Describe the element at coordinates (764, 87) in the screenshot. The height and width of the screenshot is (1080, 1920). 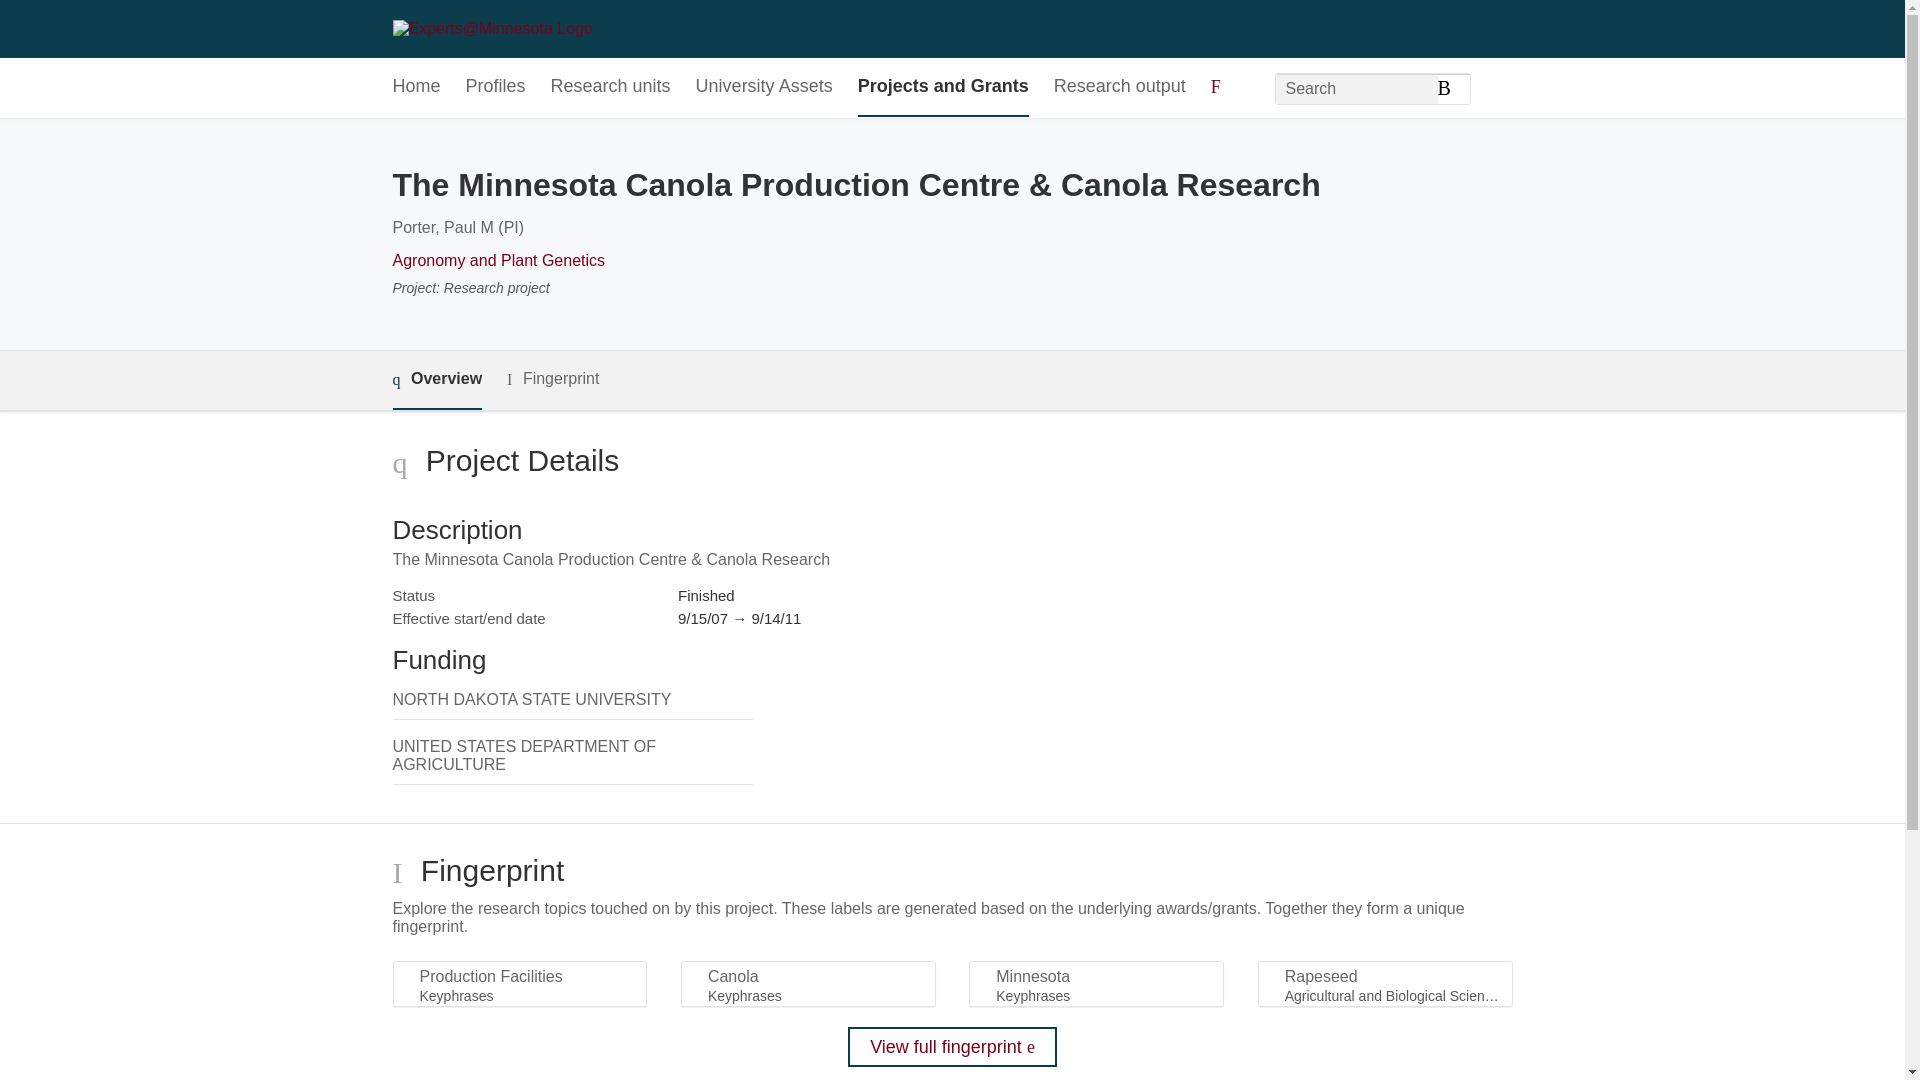
I see `University Assets` at that location.